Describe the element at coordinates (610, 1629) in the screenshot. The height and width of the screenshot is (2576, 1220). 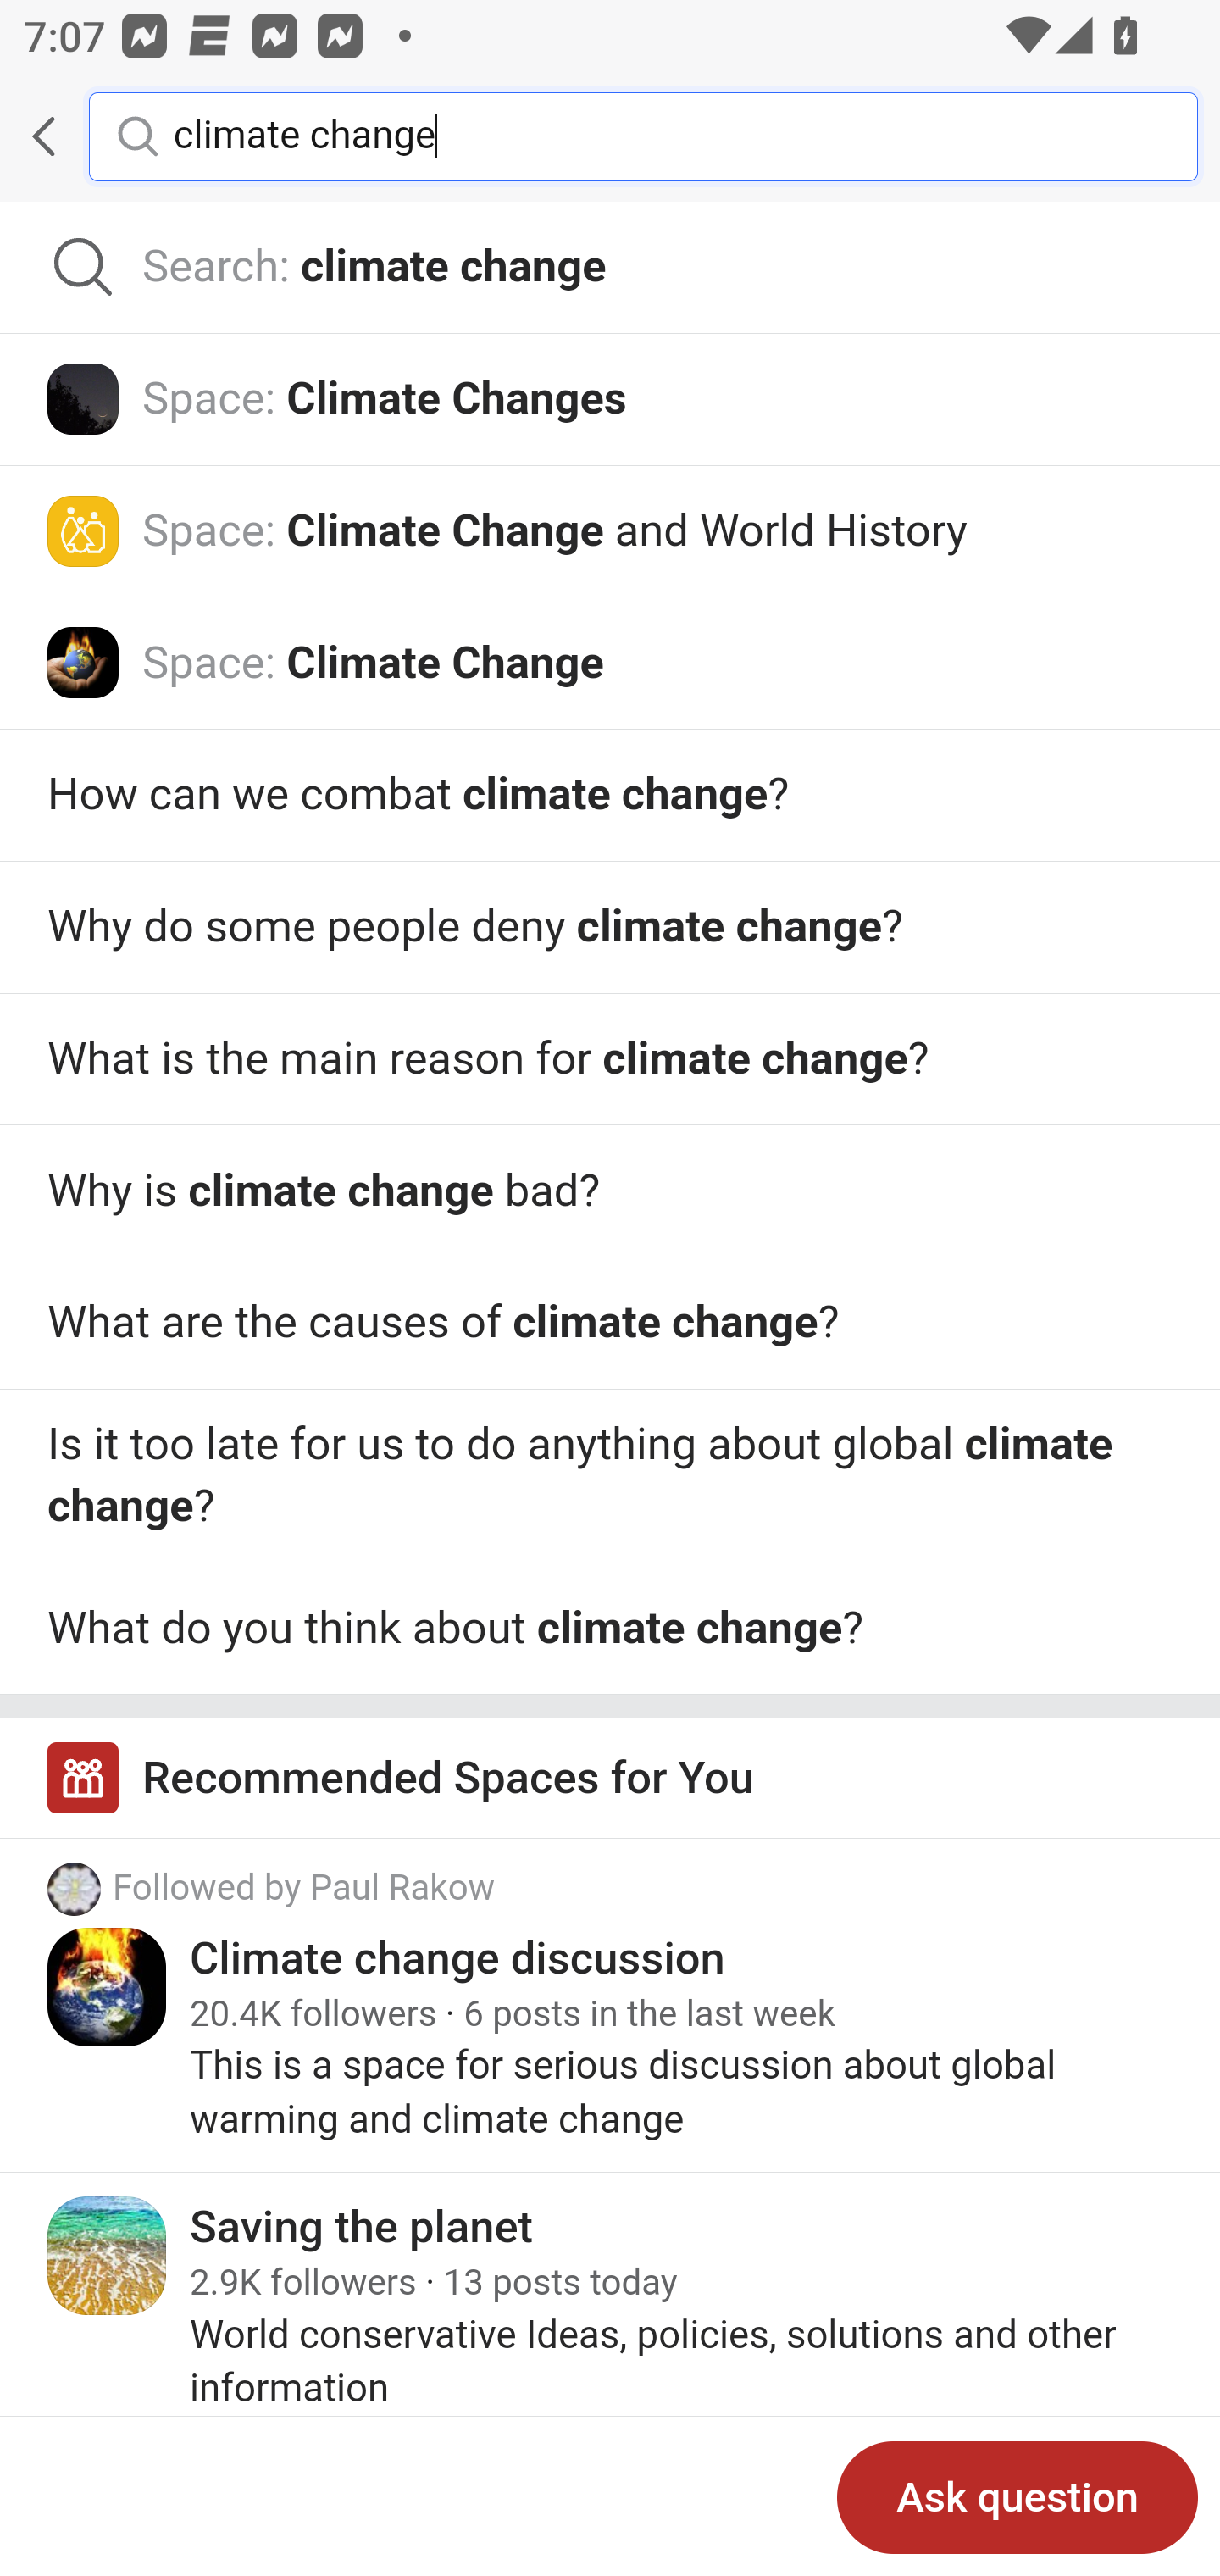
I see `How can I become fluent in English?` at that location.